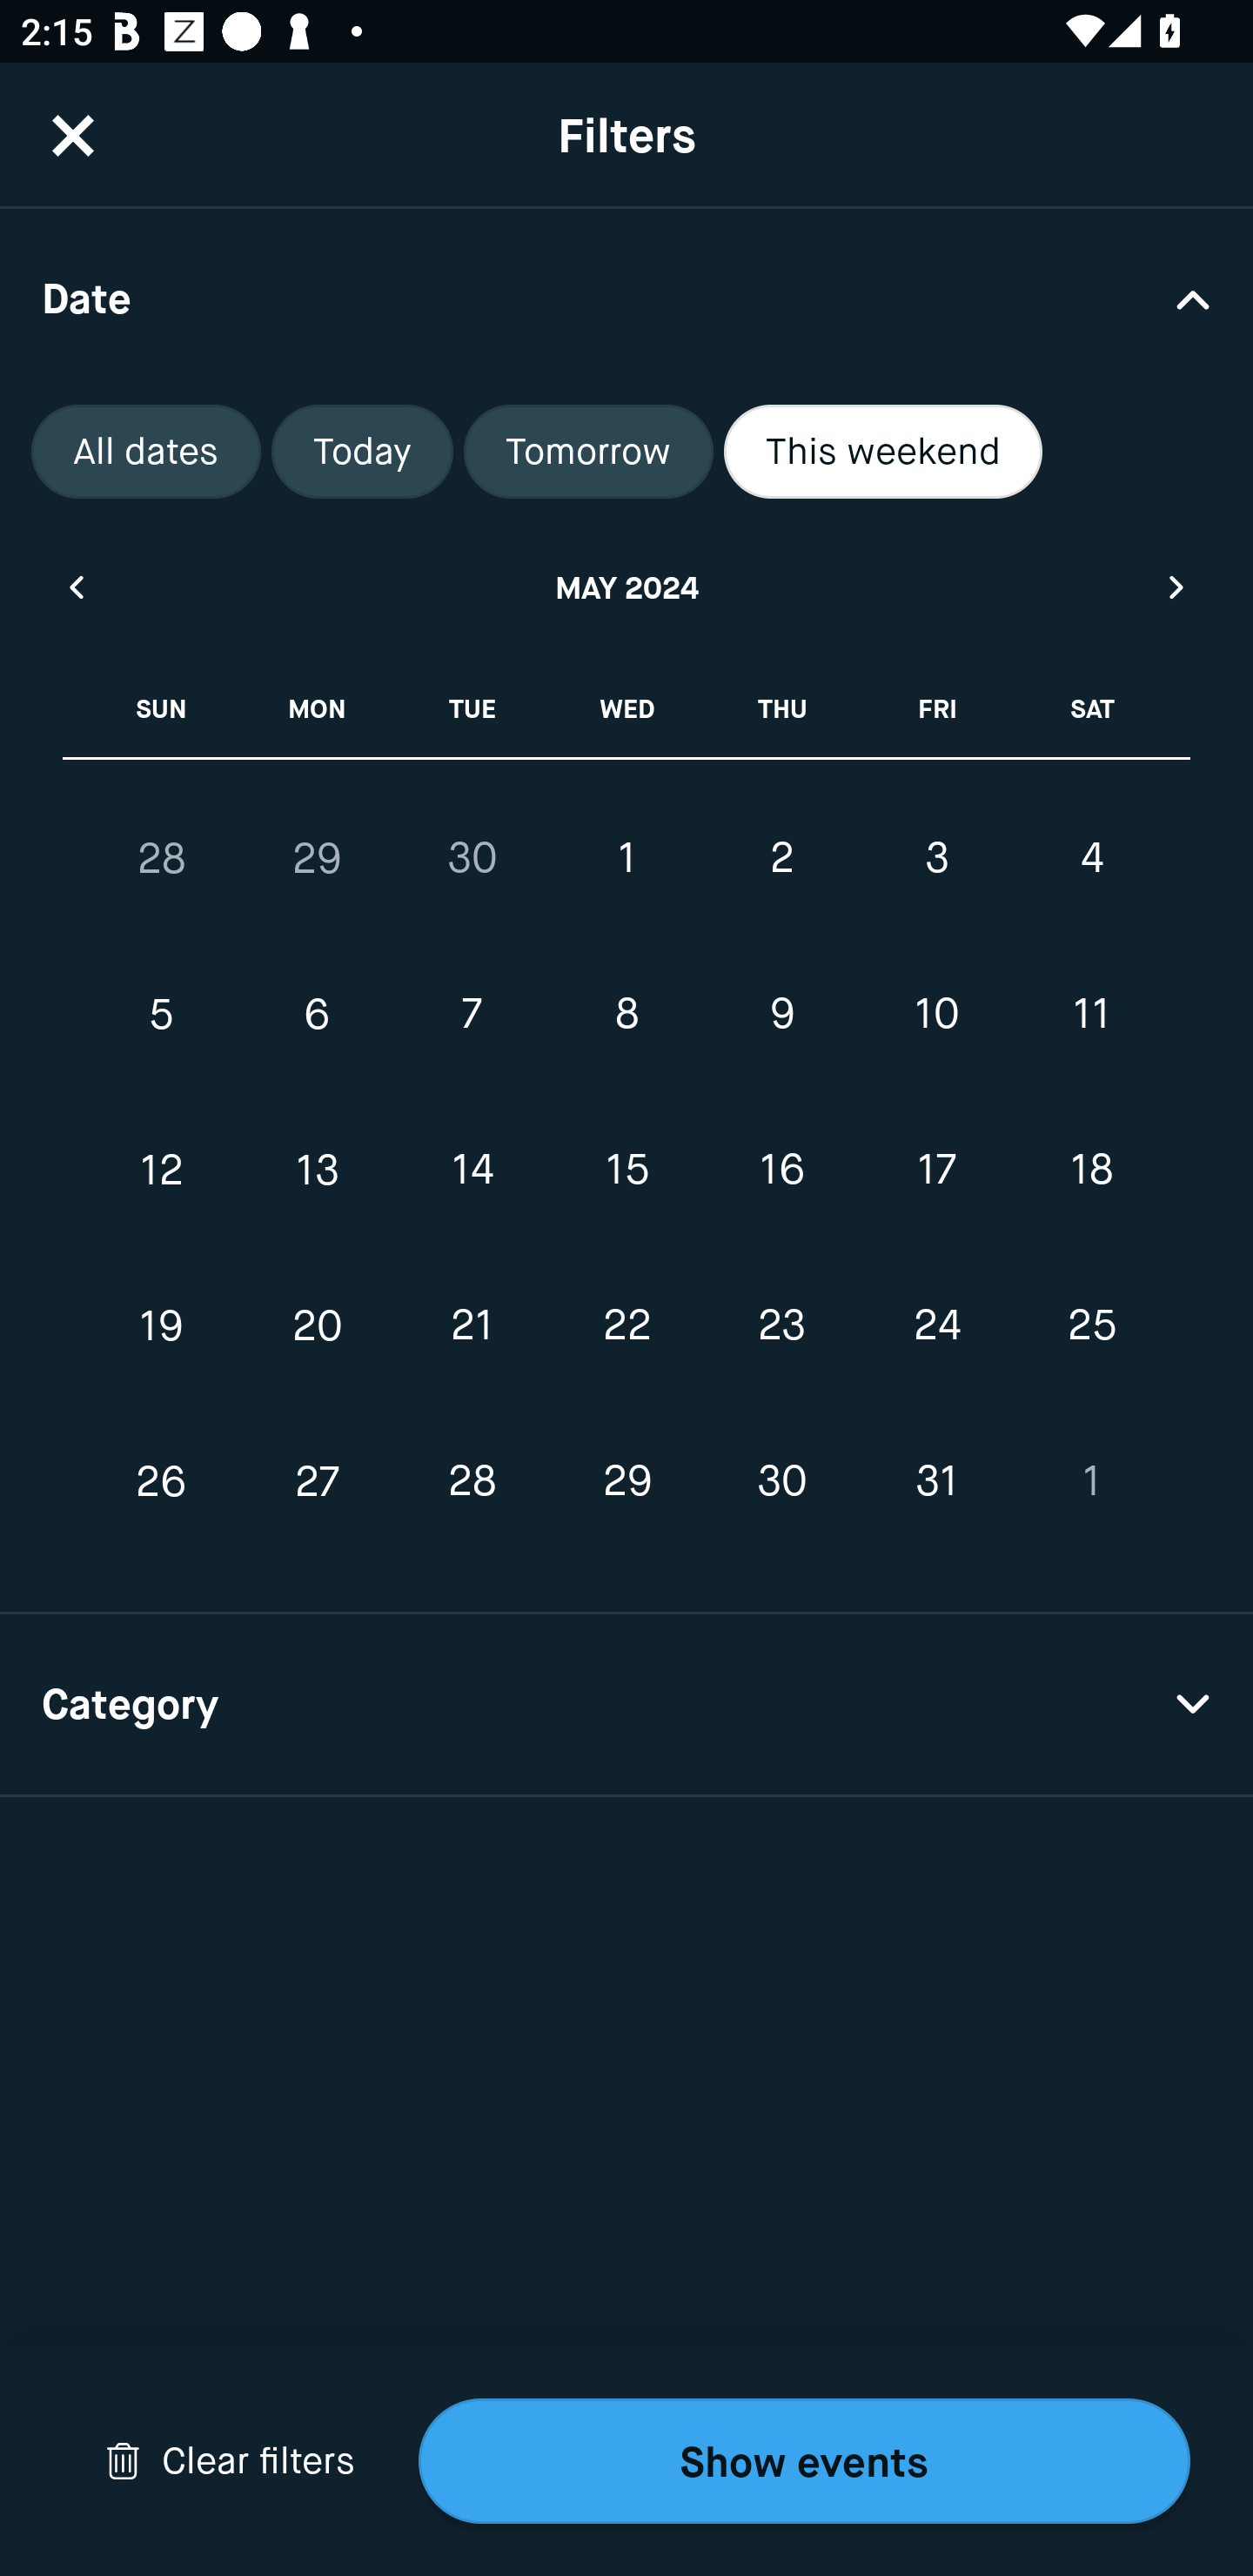 This screenshot has width=1253, height=2576. What do you see at coordinates (588, 452) in the screenshot?
I see `Tomorrow` at bounding box center [588, 452].